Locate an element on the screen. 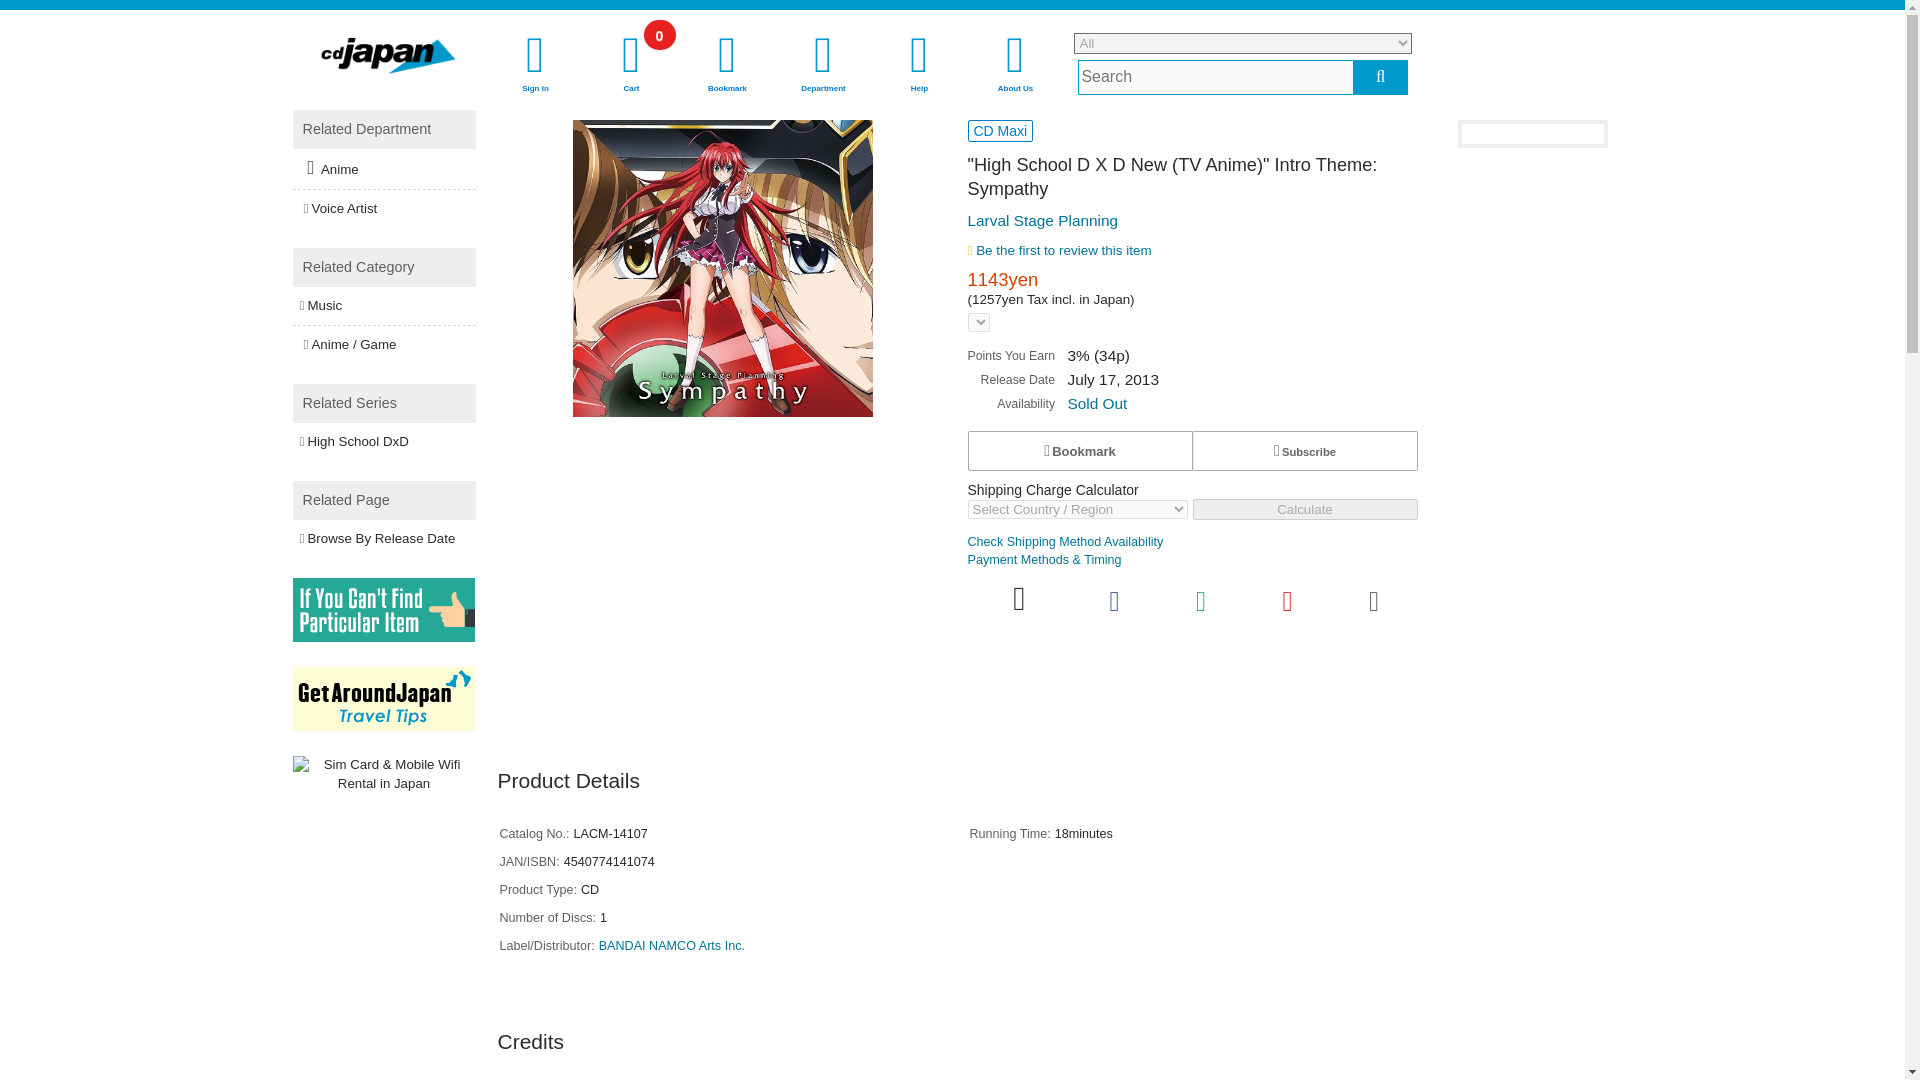  Calculate is located at coordinates (1304, 508).